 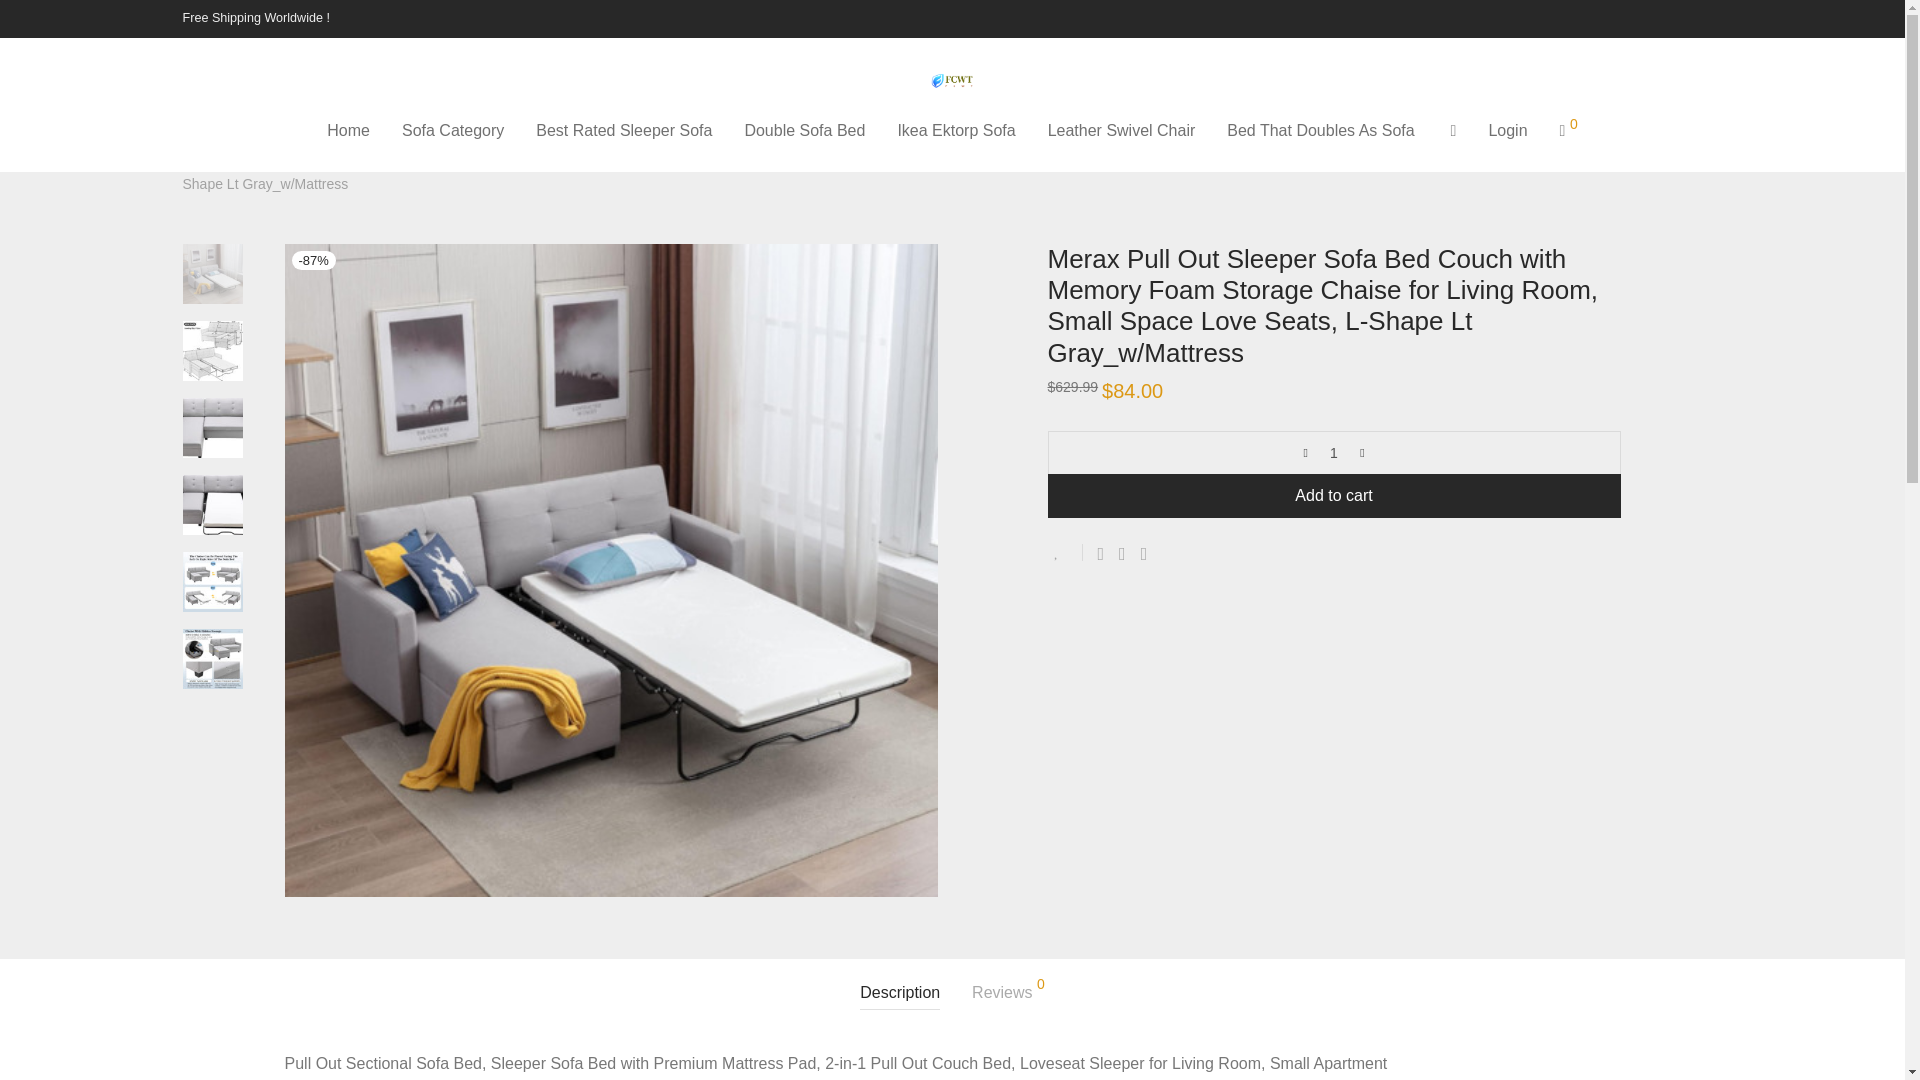 What do you see at coordinates (1508, 130) in the screenshot?
I see `Login` at bounding box center [1508, 130].